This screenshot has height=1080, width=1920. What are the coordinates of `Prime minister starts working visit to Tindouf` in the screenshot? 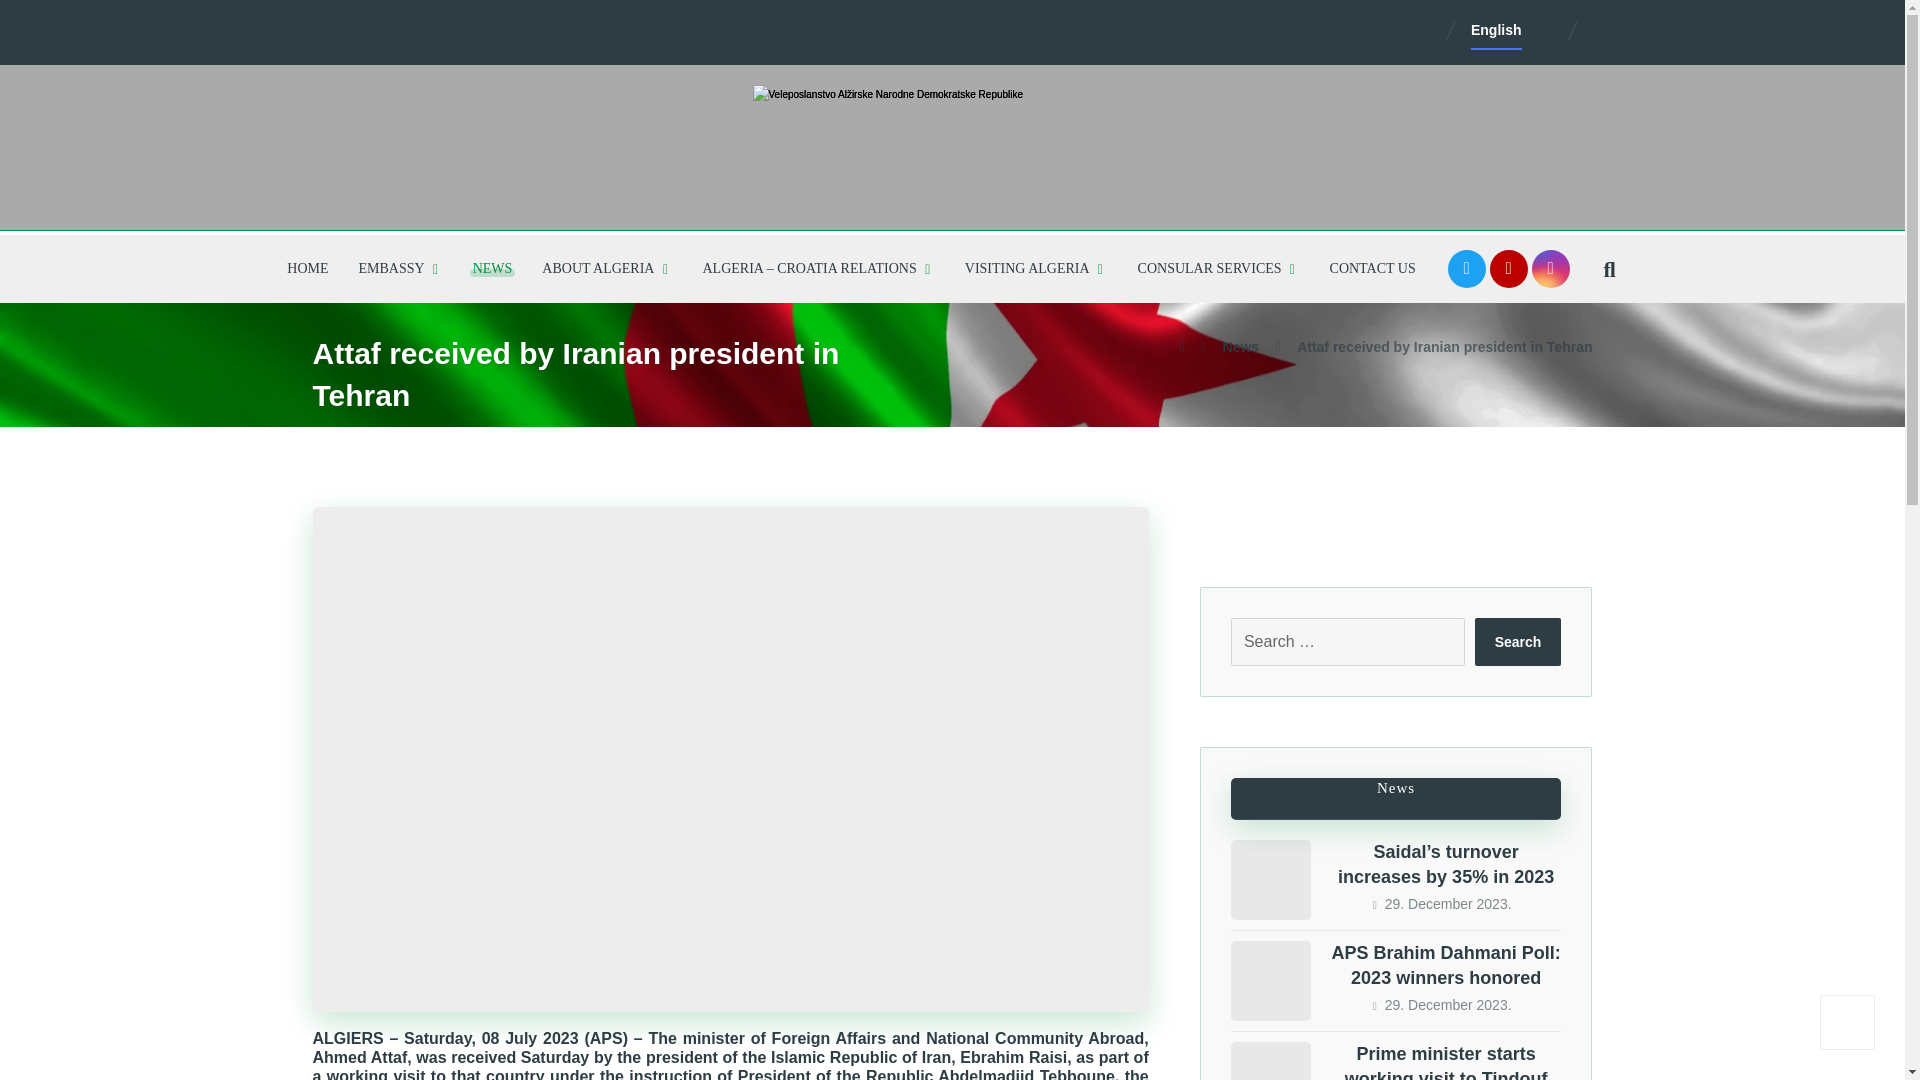 It's located at (1446, 1062).